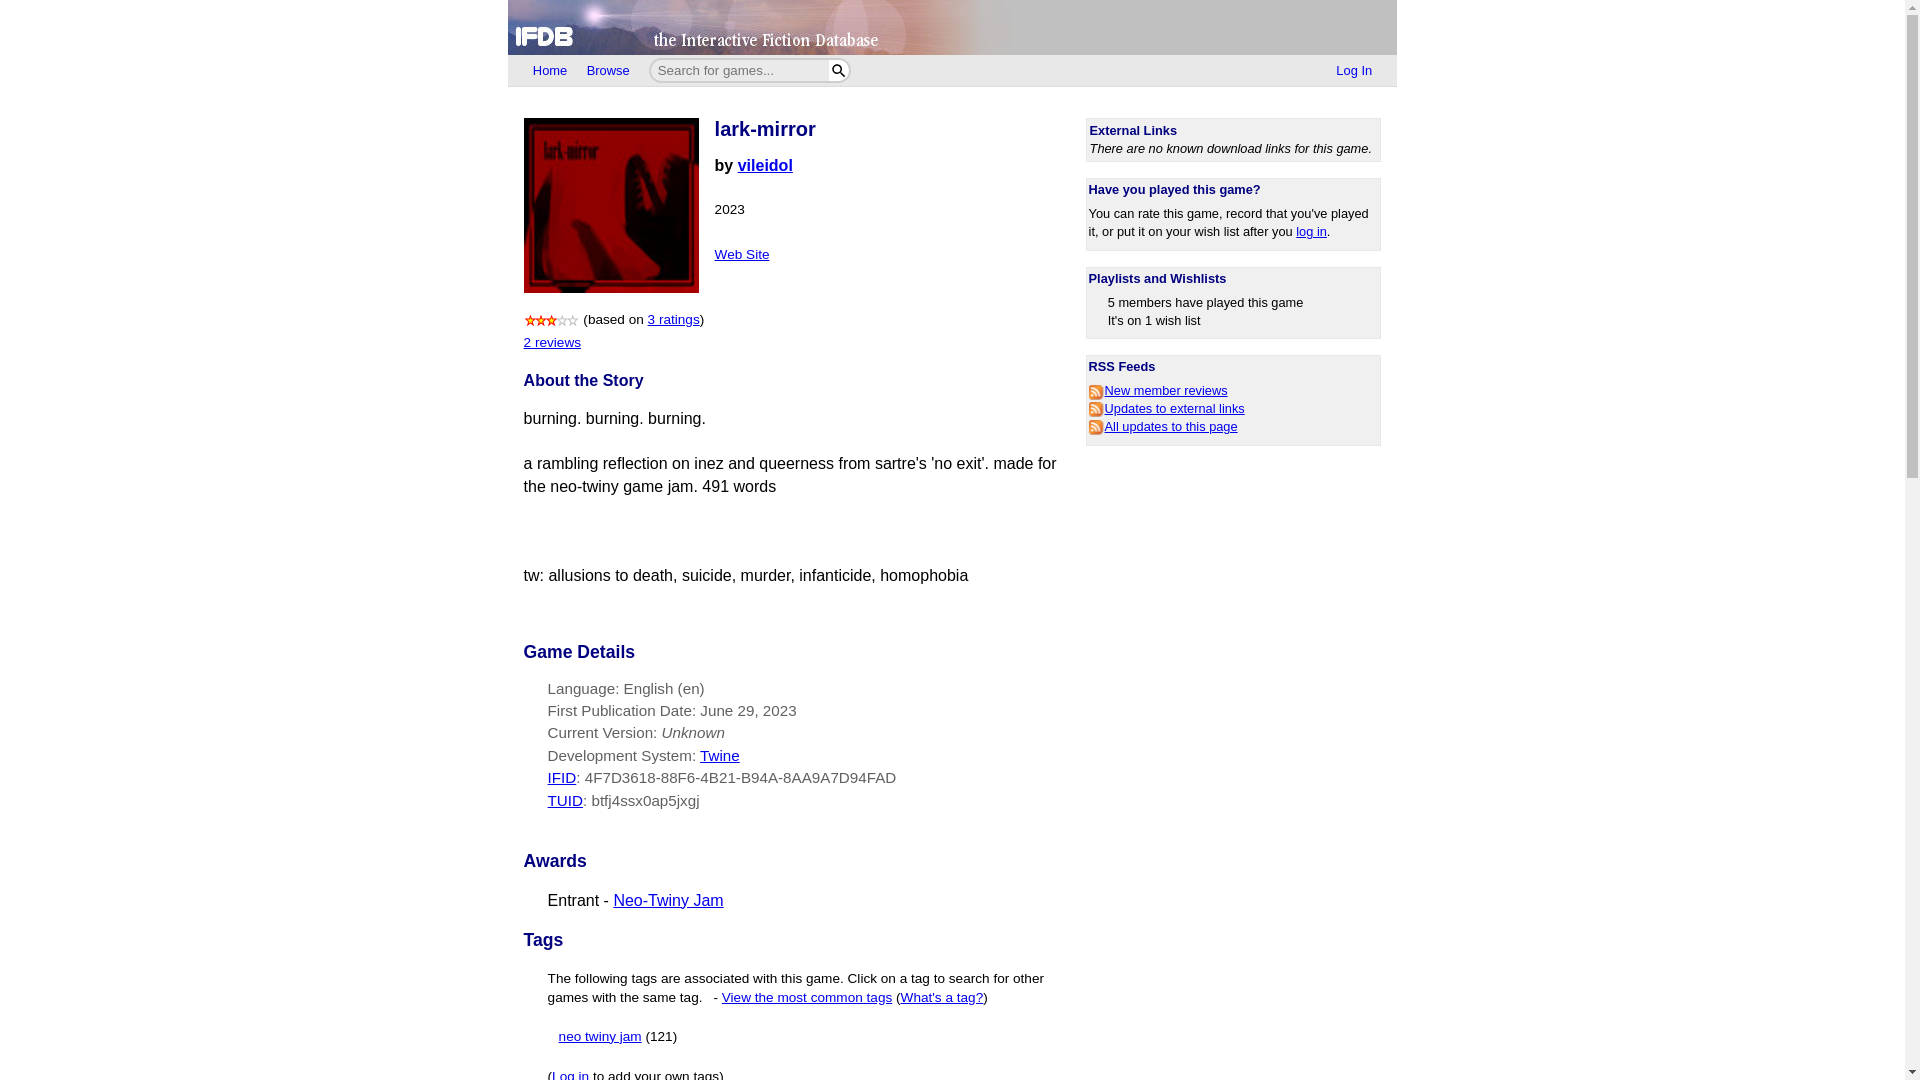 The width and height of the screenshot is (1920, 1080). I want to click on Log in, so click(570, 1074).